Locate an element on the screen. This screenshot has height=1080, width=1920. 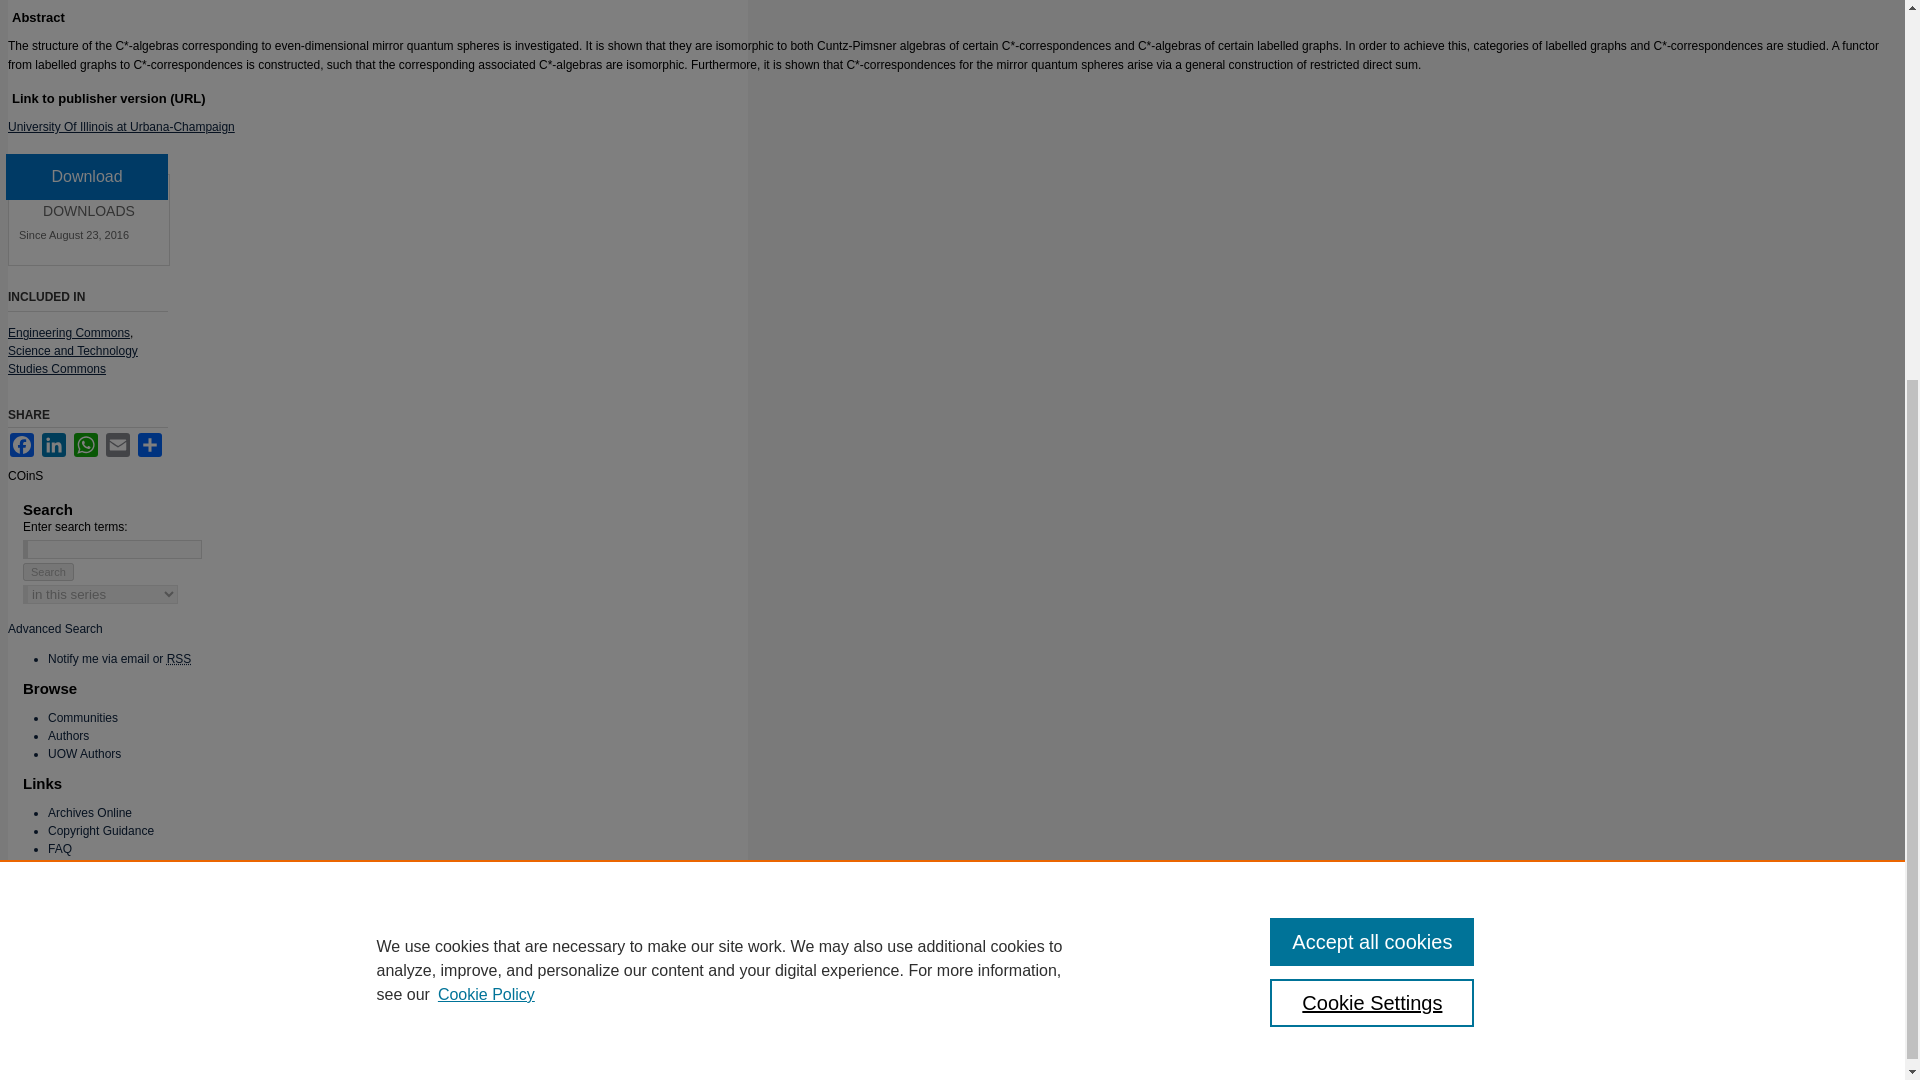
Share is located at coordinates (150, 444).